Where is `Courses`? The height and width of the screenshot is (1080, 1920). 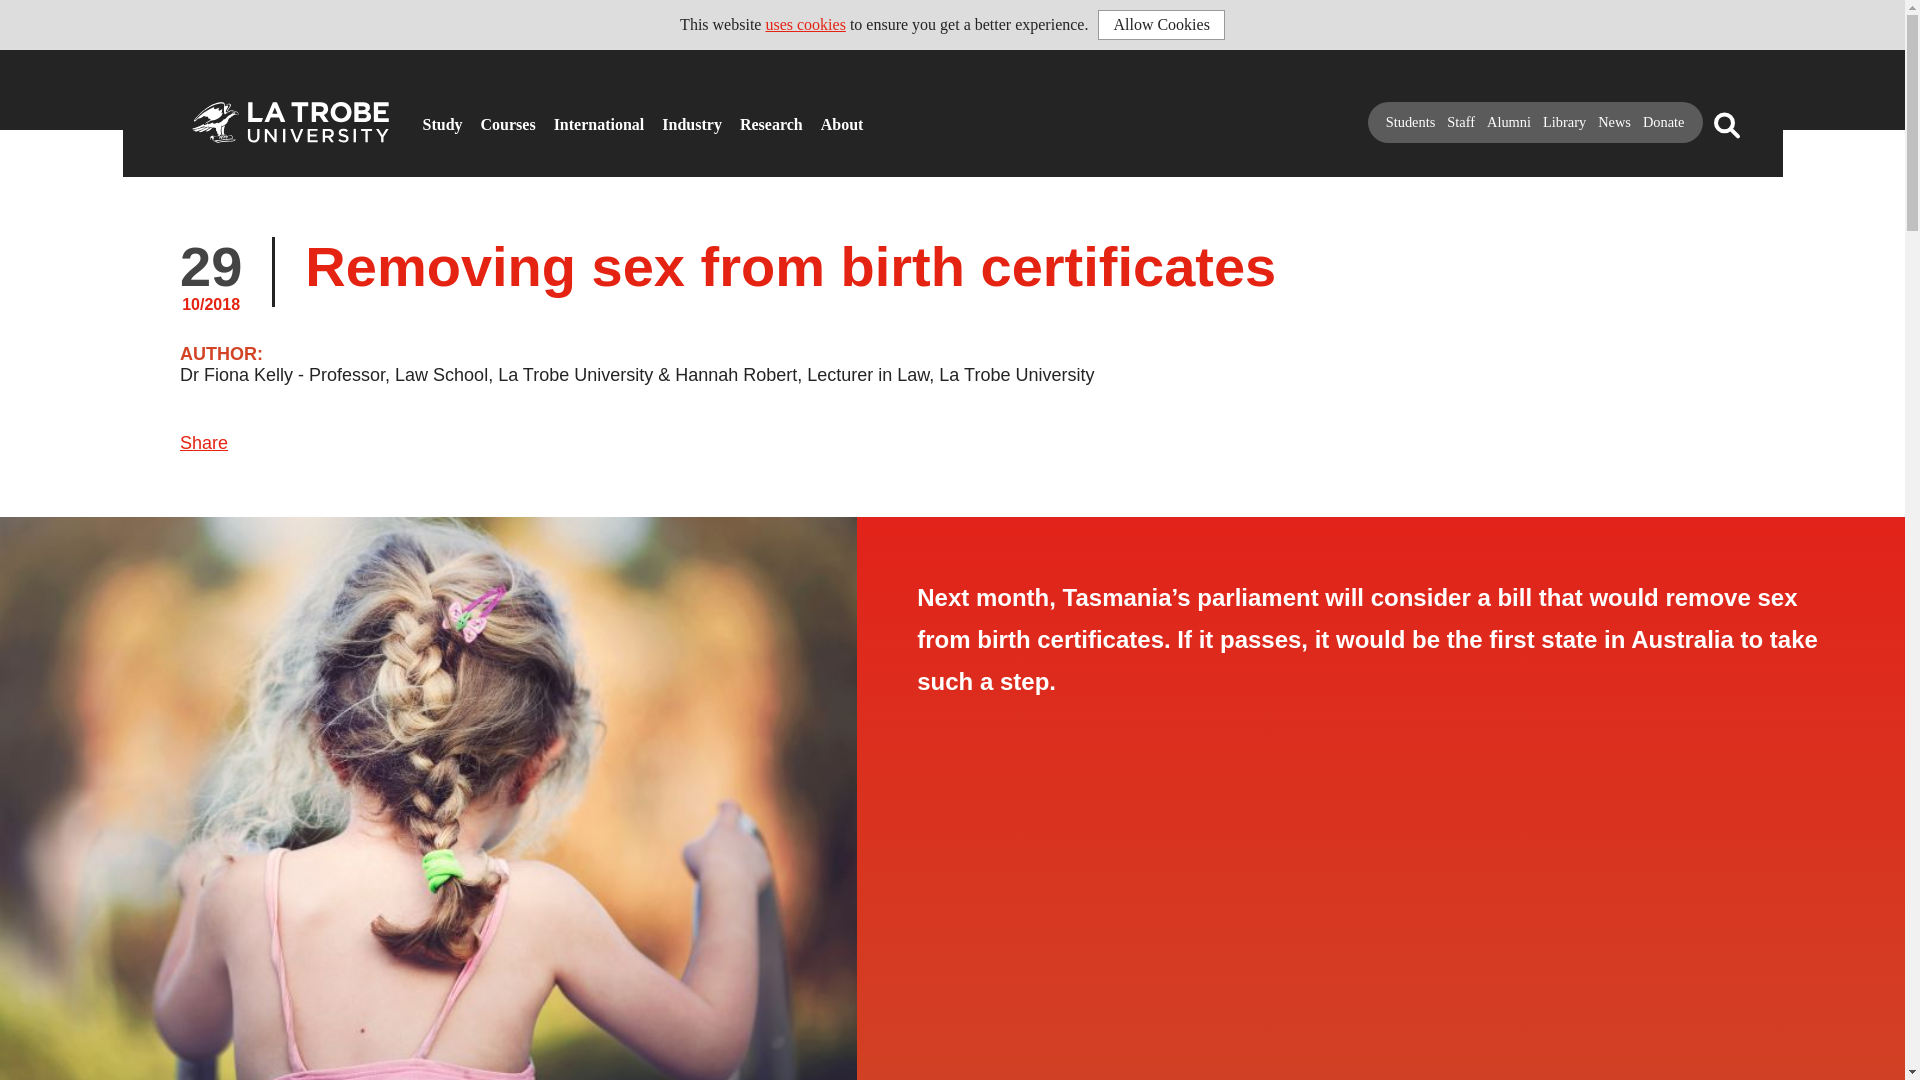 Courses is located at coordinates (487, 116).